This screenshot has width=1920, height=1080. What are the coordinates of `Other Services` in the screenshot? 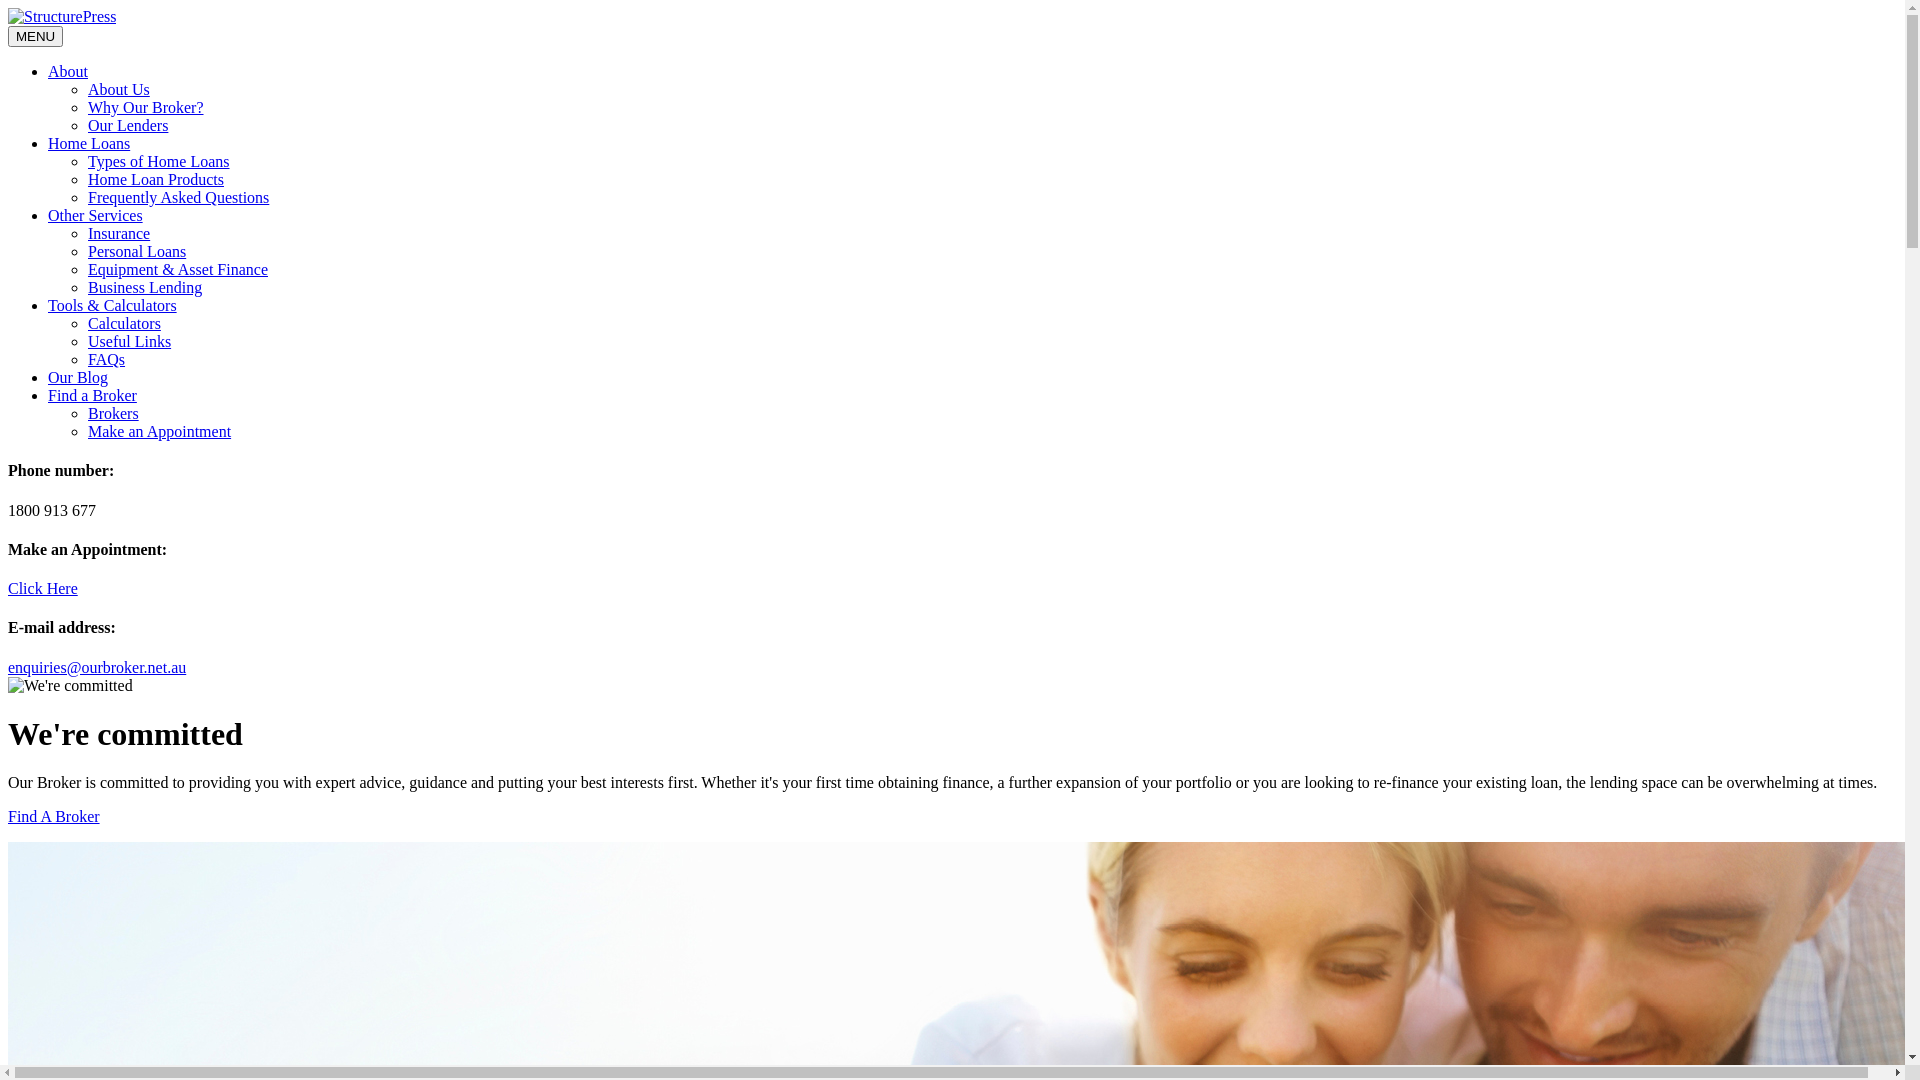 It's located at (96, 216).